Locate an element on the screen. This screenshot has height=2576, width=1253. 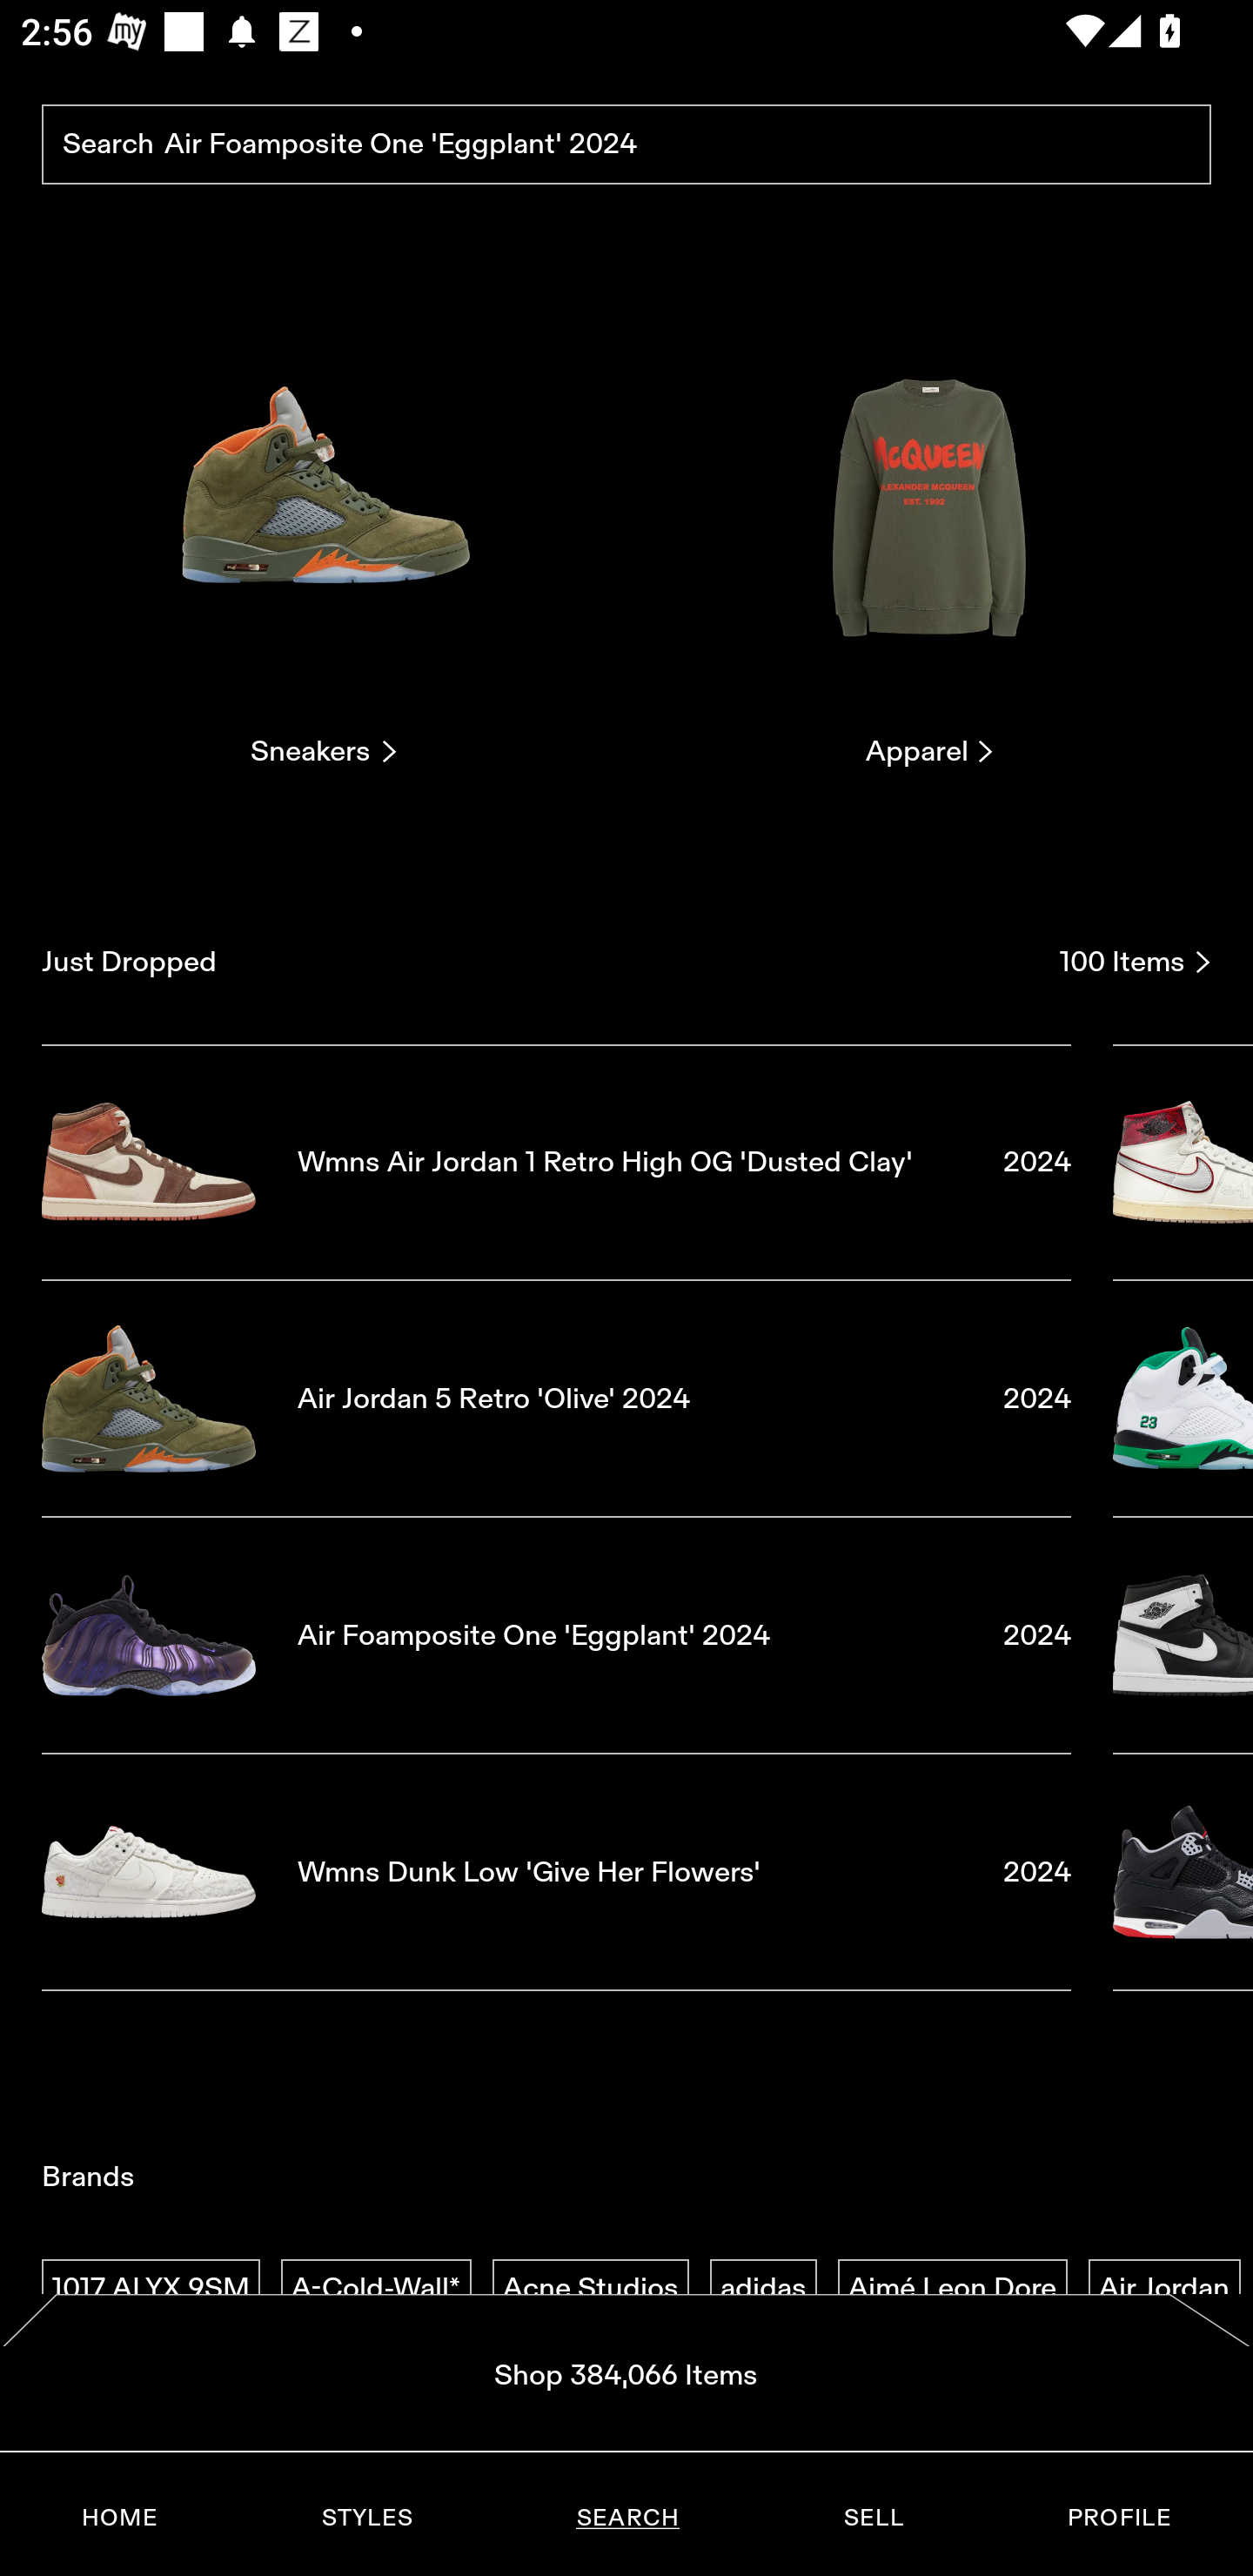
Aimé Leon Dore is located at coordinates (952, 2289).